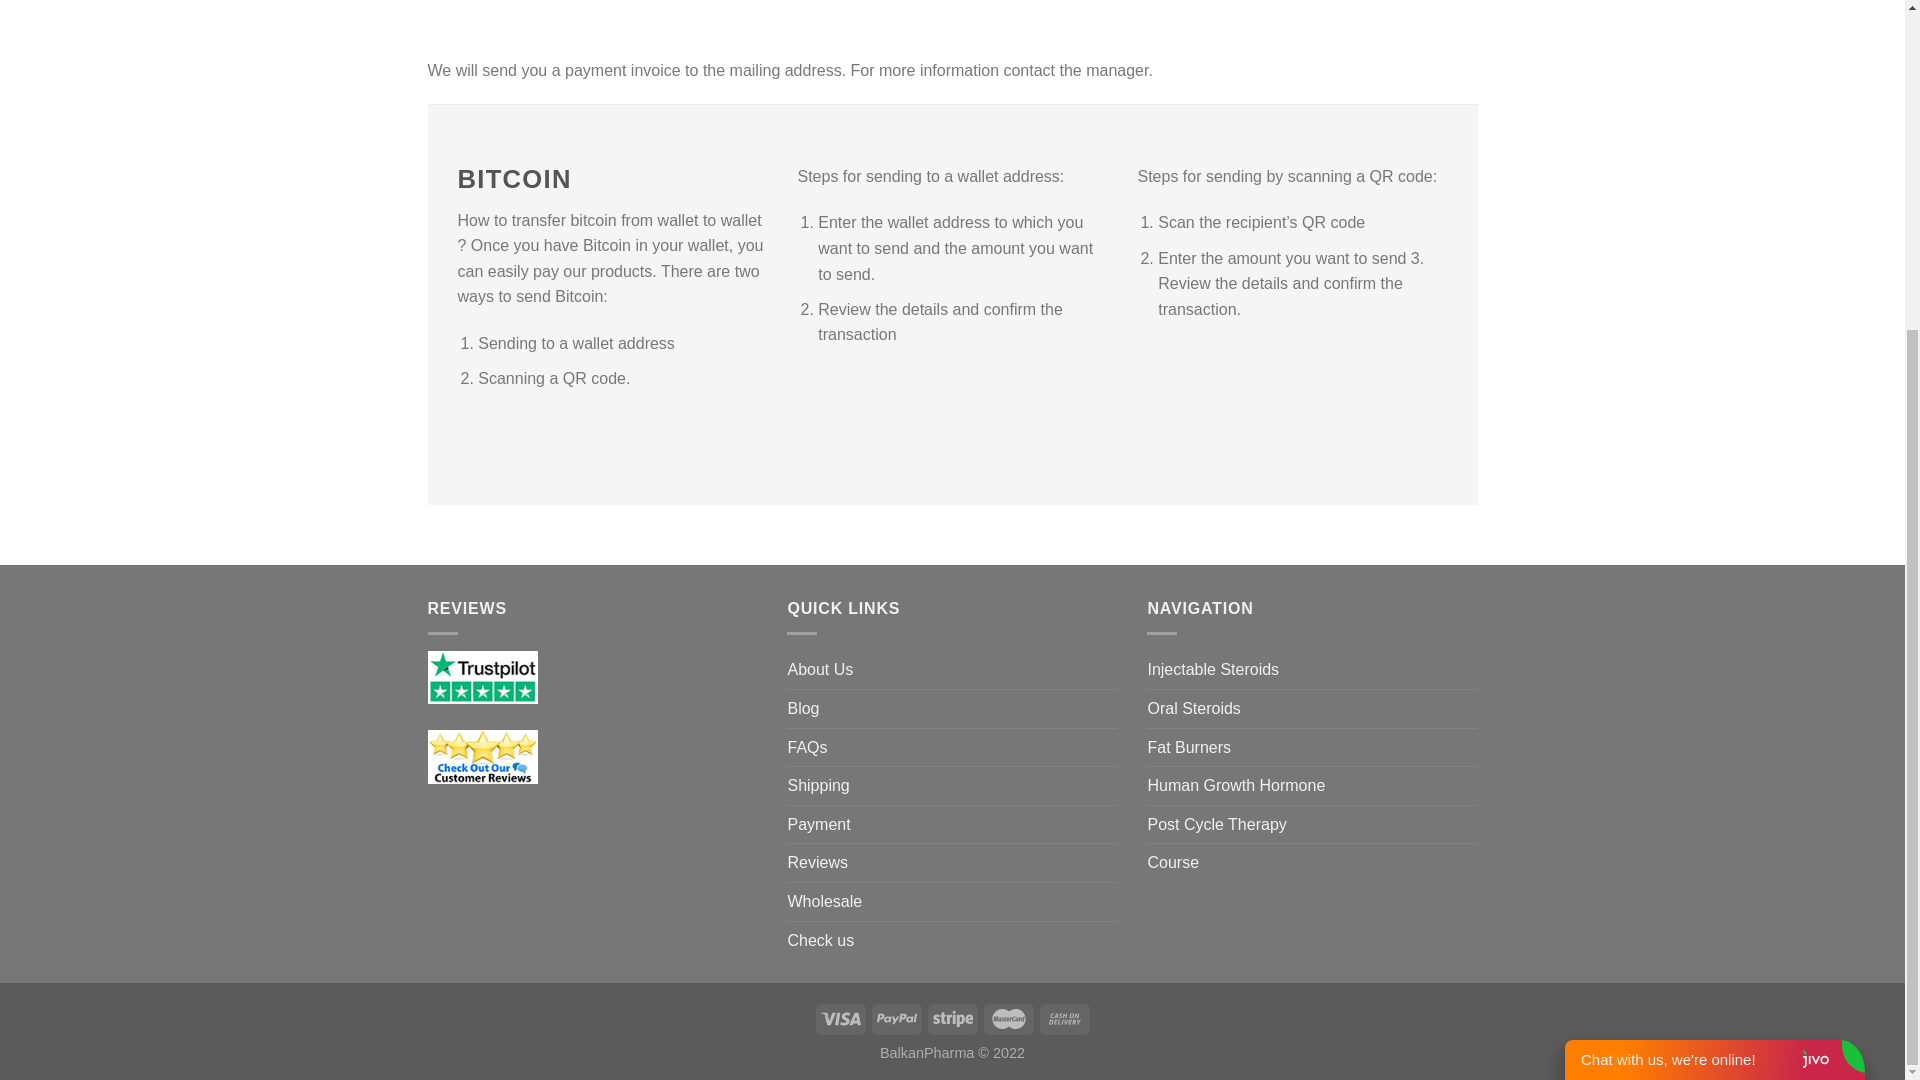 The width and height of the screenshot is (1920, 1080). What do you see at coordinates (1212, 670) in the screenshot?
I see `Injectable Steroids` at bounding box center [1212, 670].